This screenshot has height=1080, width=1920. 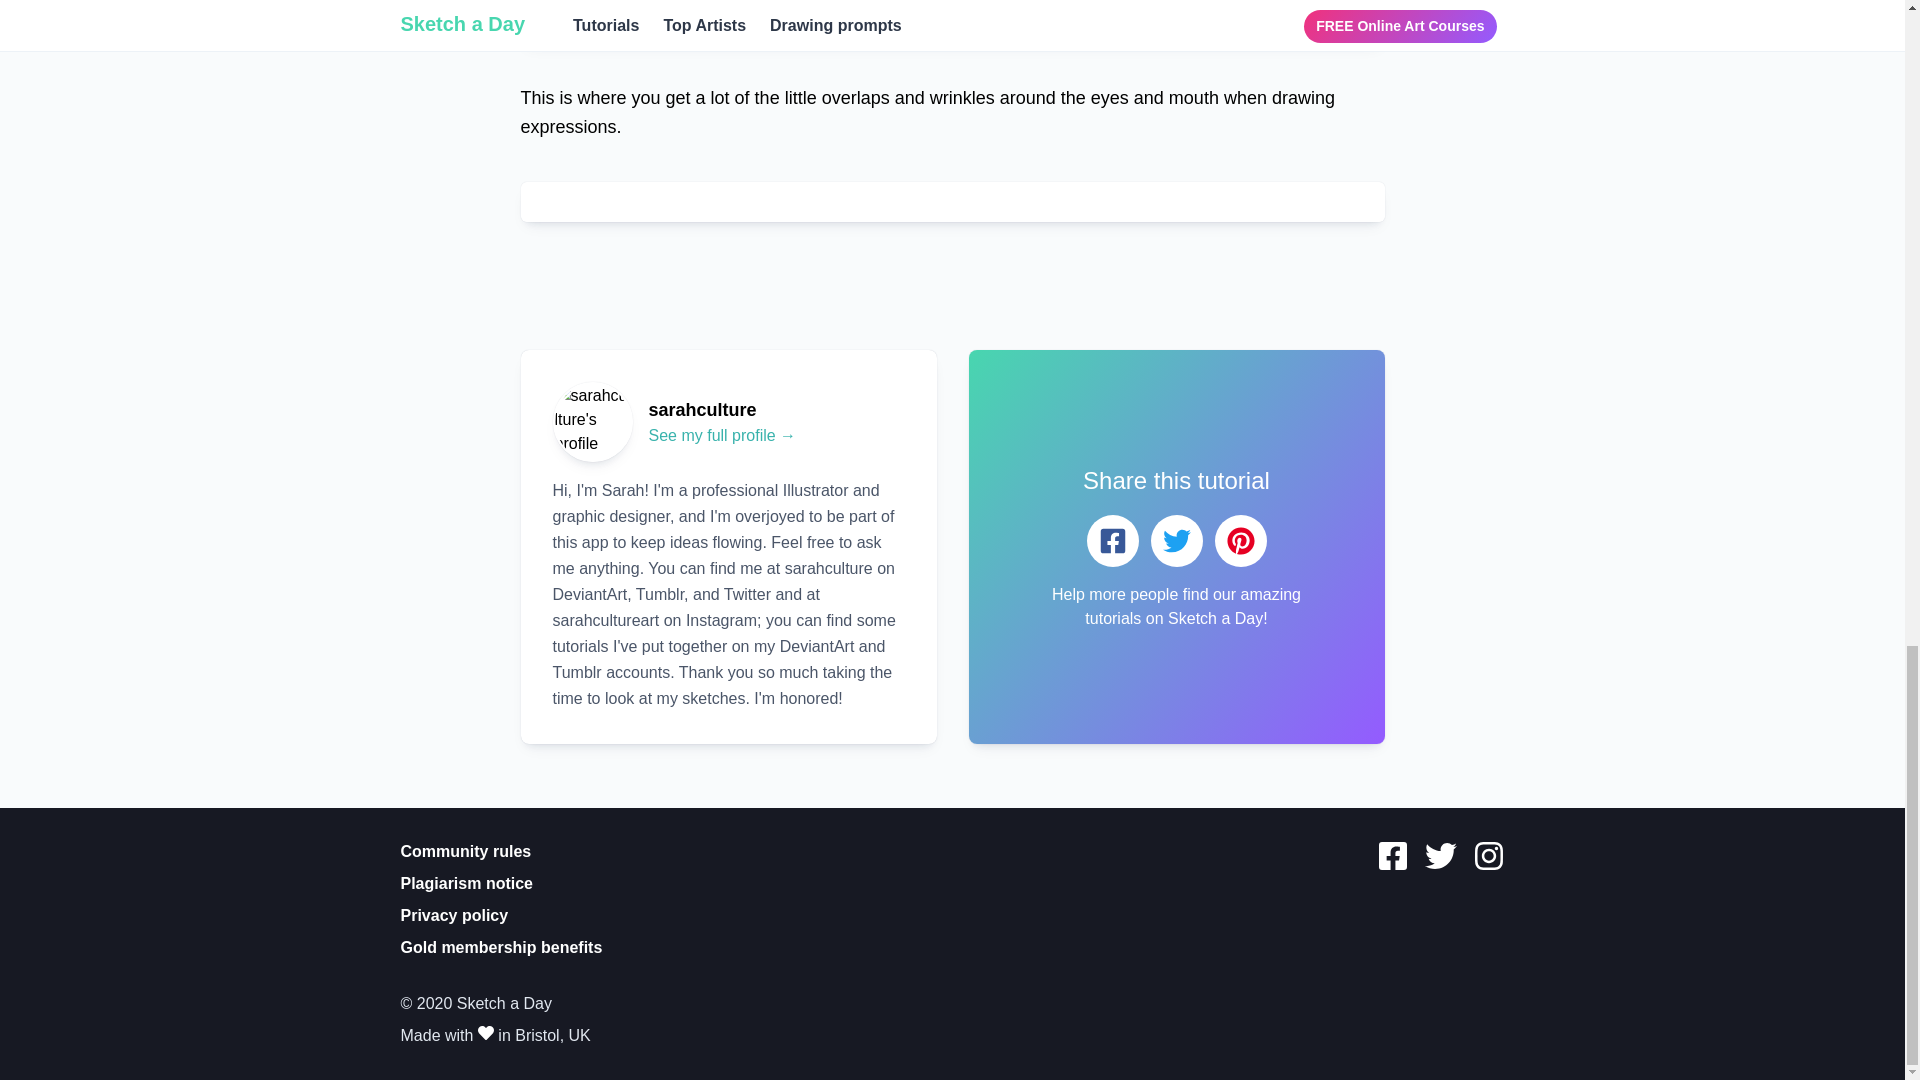 I want to click on Gold membership benefits, so click(x=500, y=946).